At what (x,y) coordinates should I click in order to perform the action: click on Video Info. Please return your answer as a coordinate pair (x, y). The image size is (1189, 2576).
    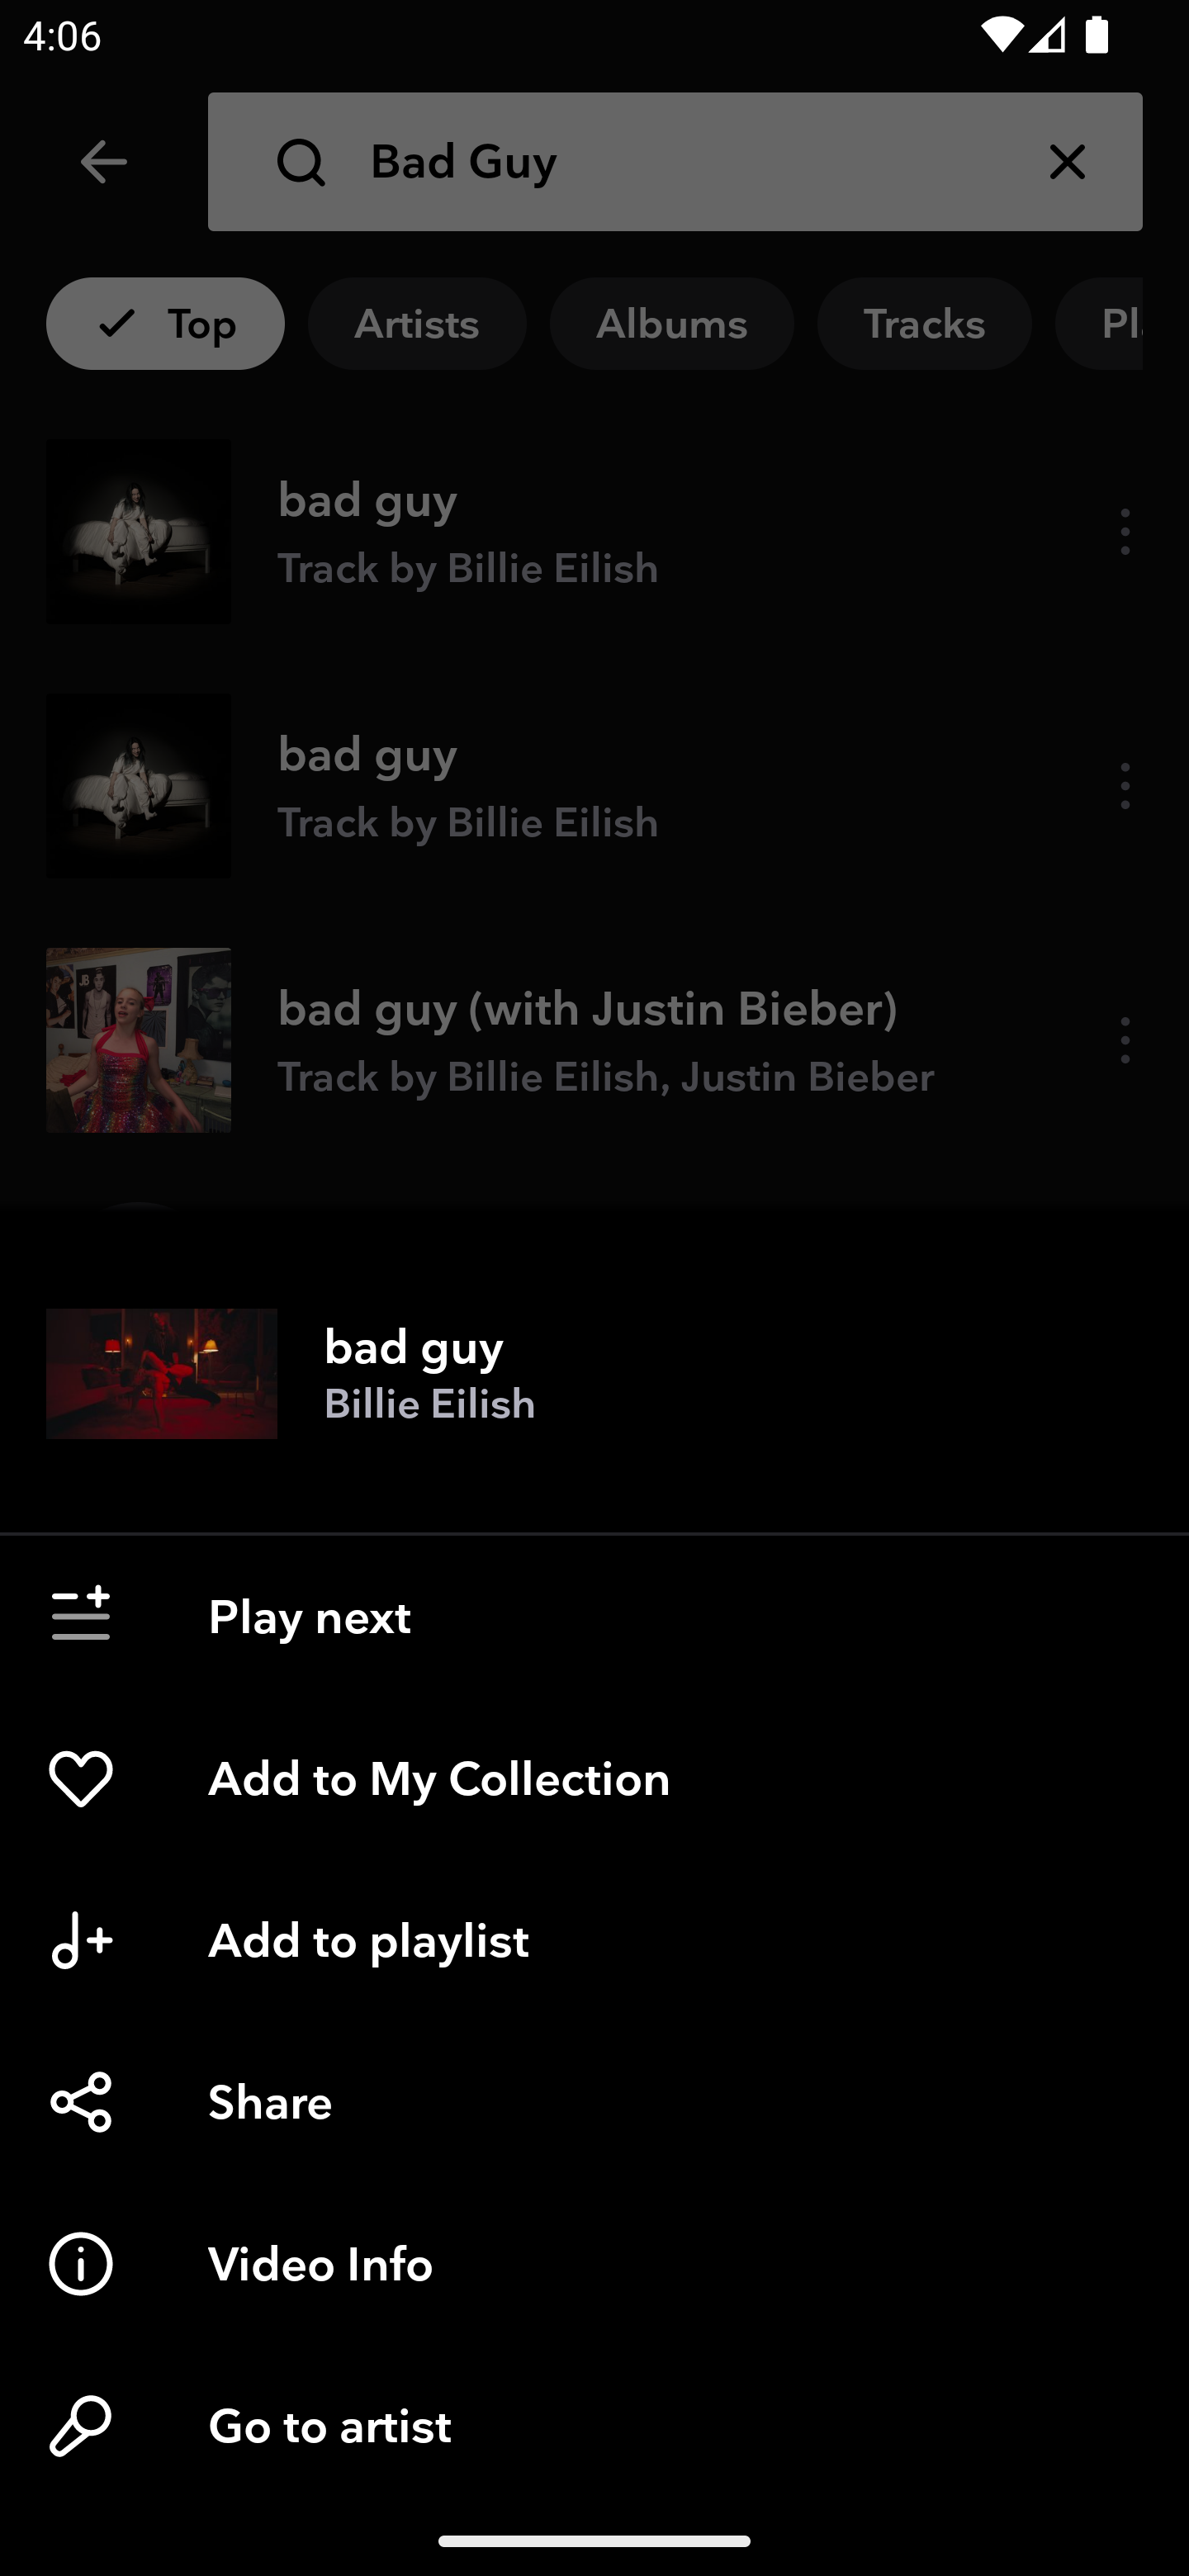
    Looking at the image, I should click on (594, 2262).